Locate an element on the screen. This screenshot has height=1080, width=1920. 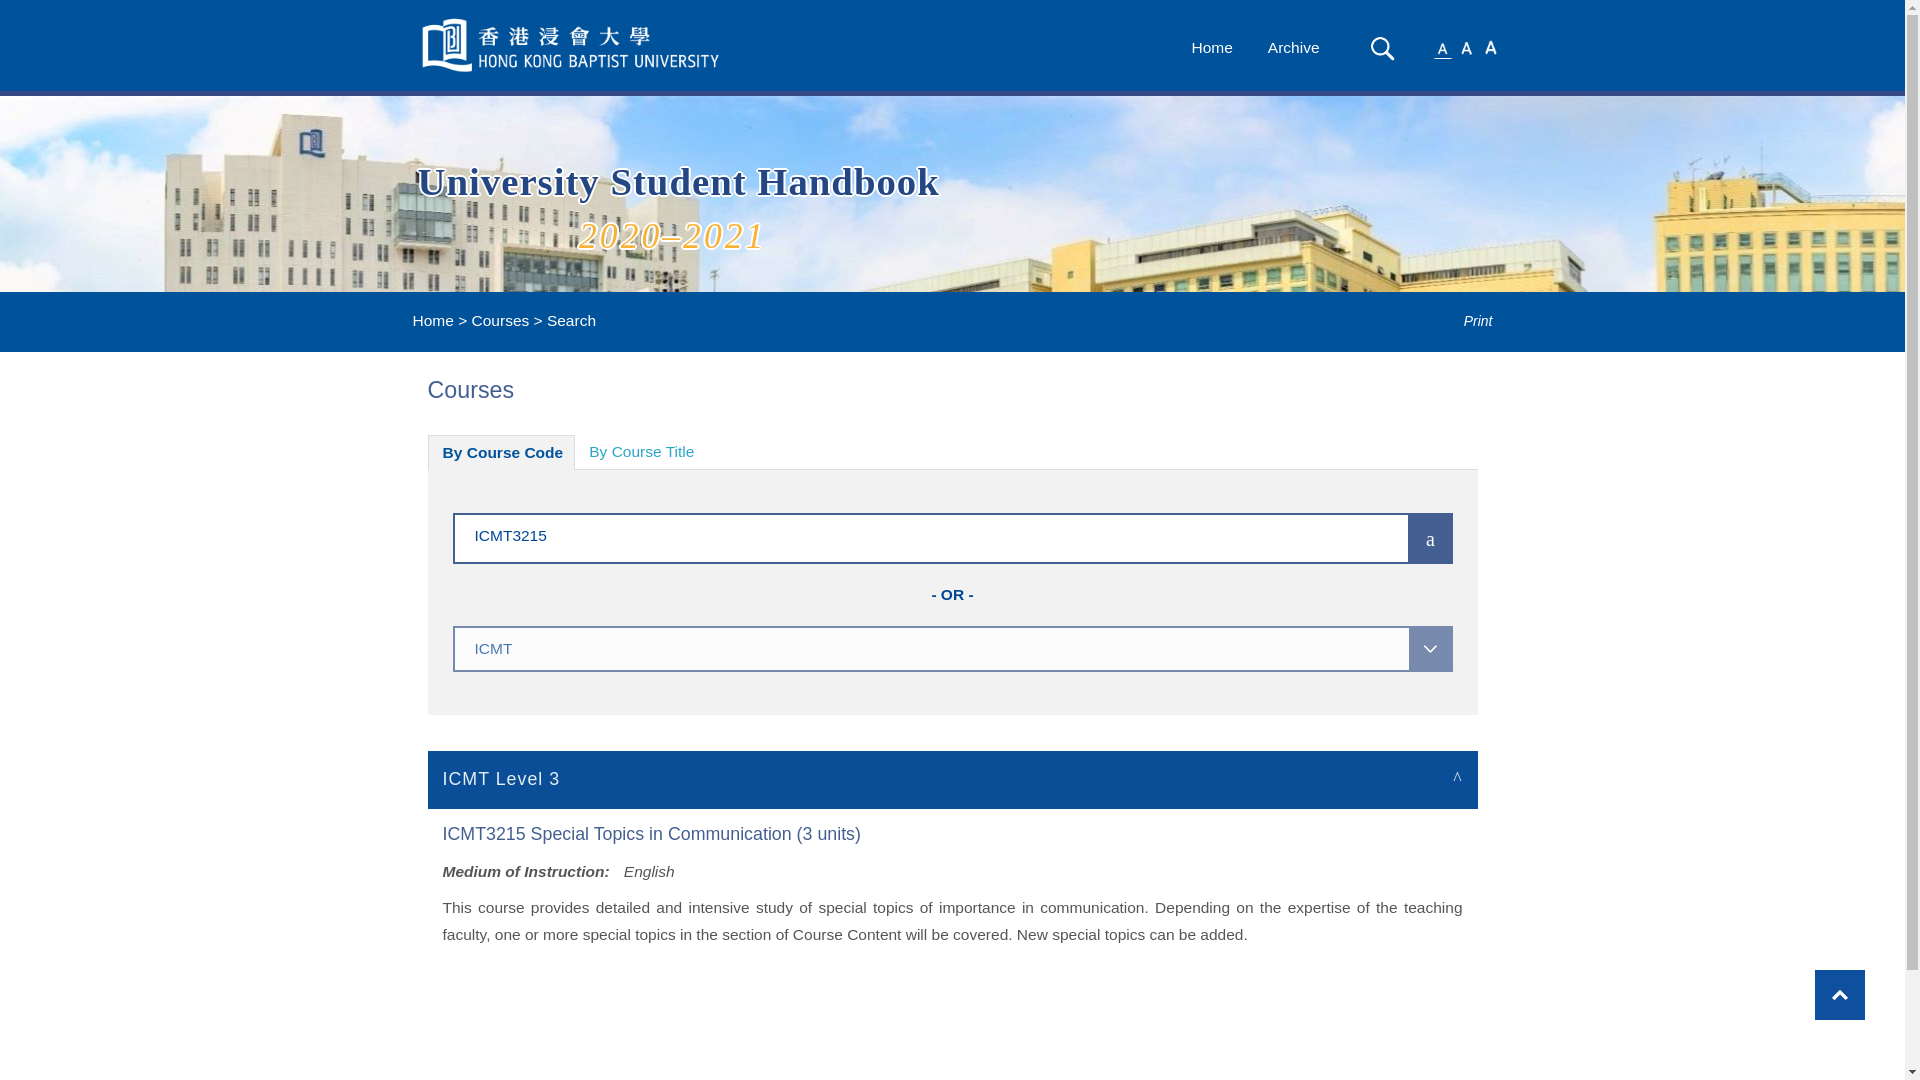
ICMT Level 3 is located at coordinates (953, 778).